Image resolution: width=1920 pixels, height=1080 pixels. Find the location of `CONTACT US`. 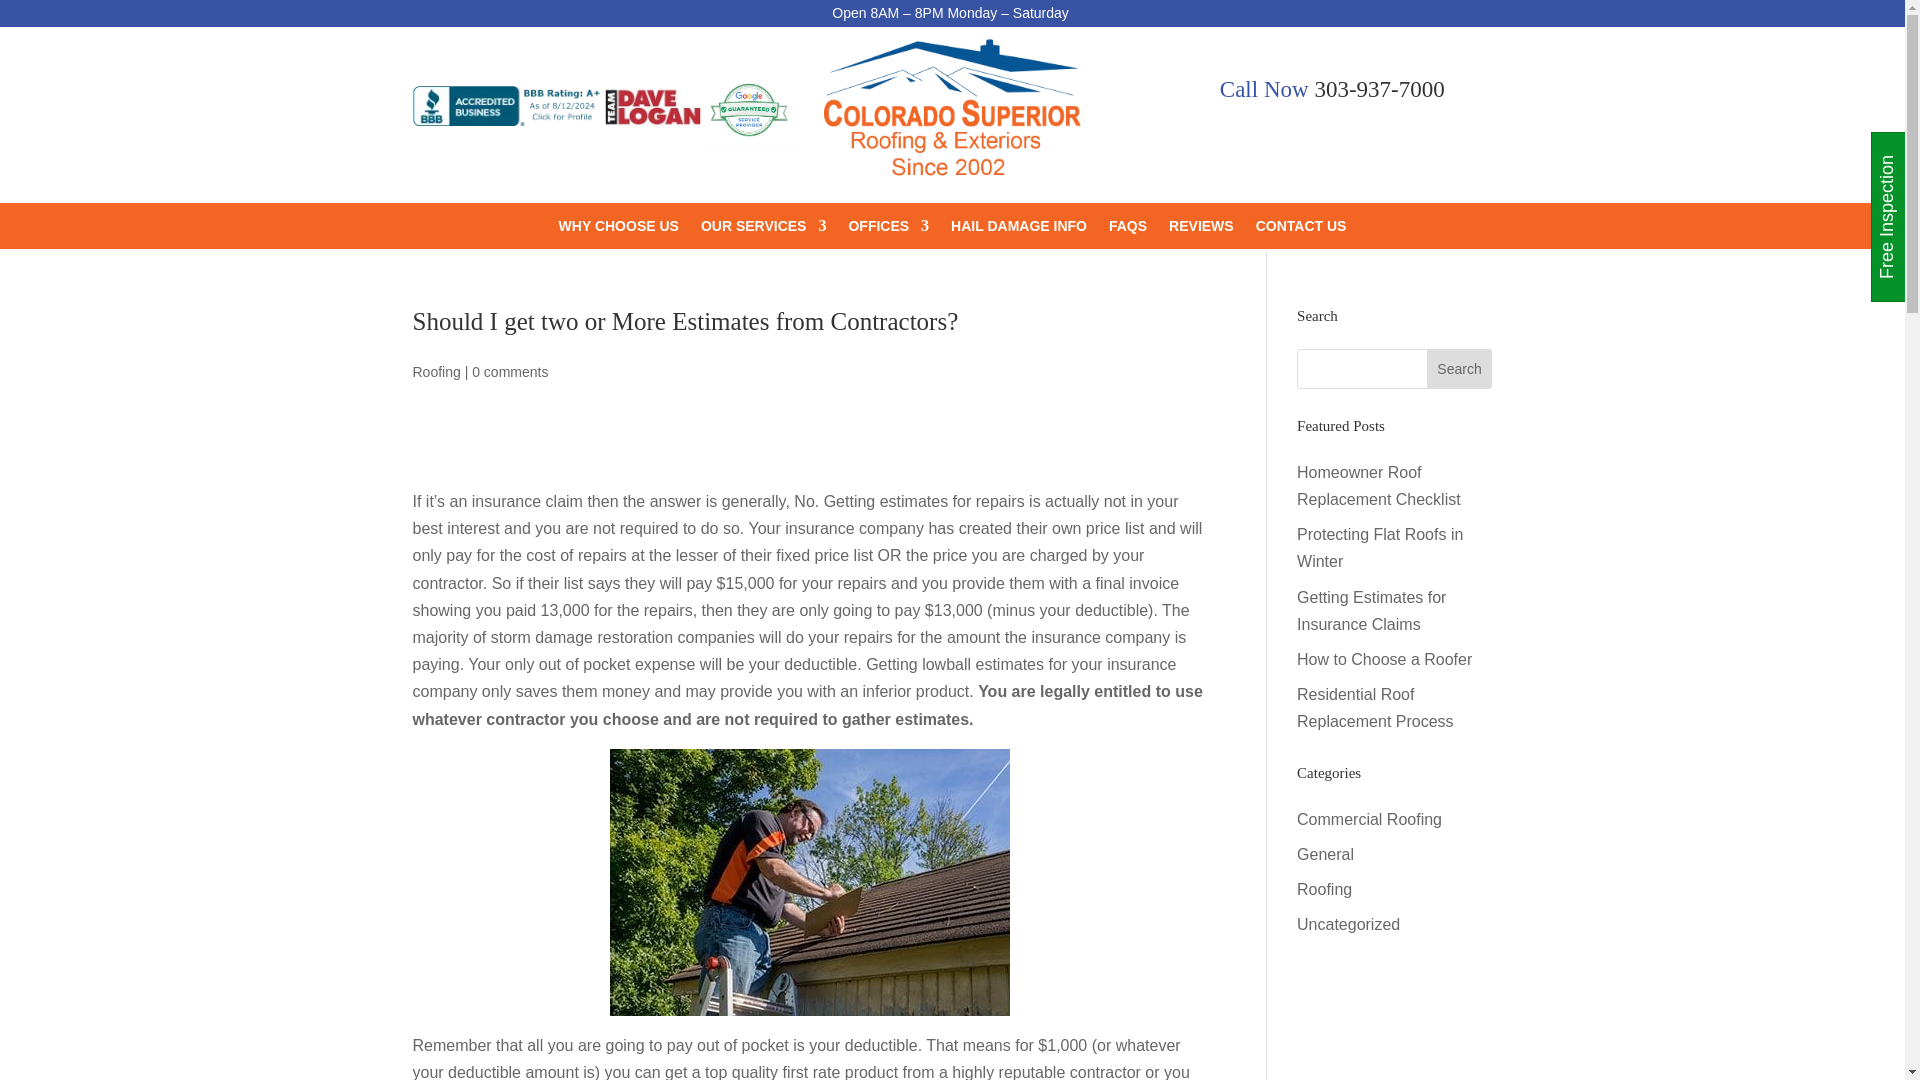

CONTACT US is located at coordinates (1301, 230).